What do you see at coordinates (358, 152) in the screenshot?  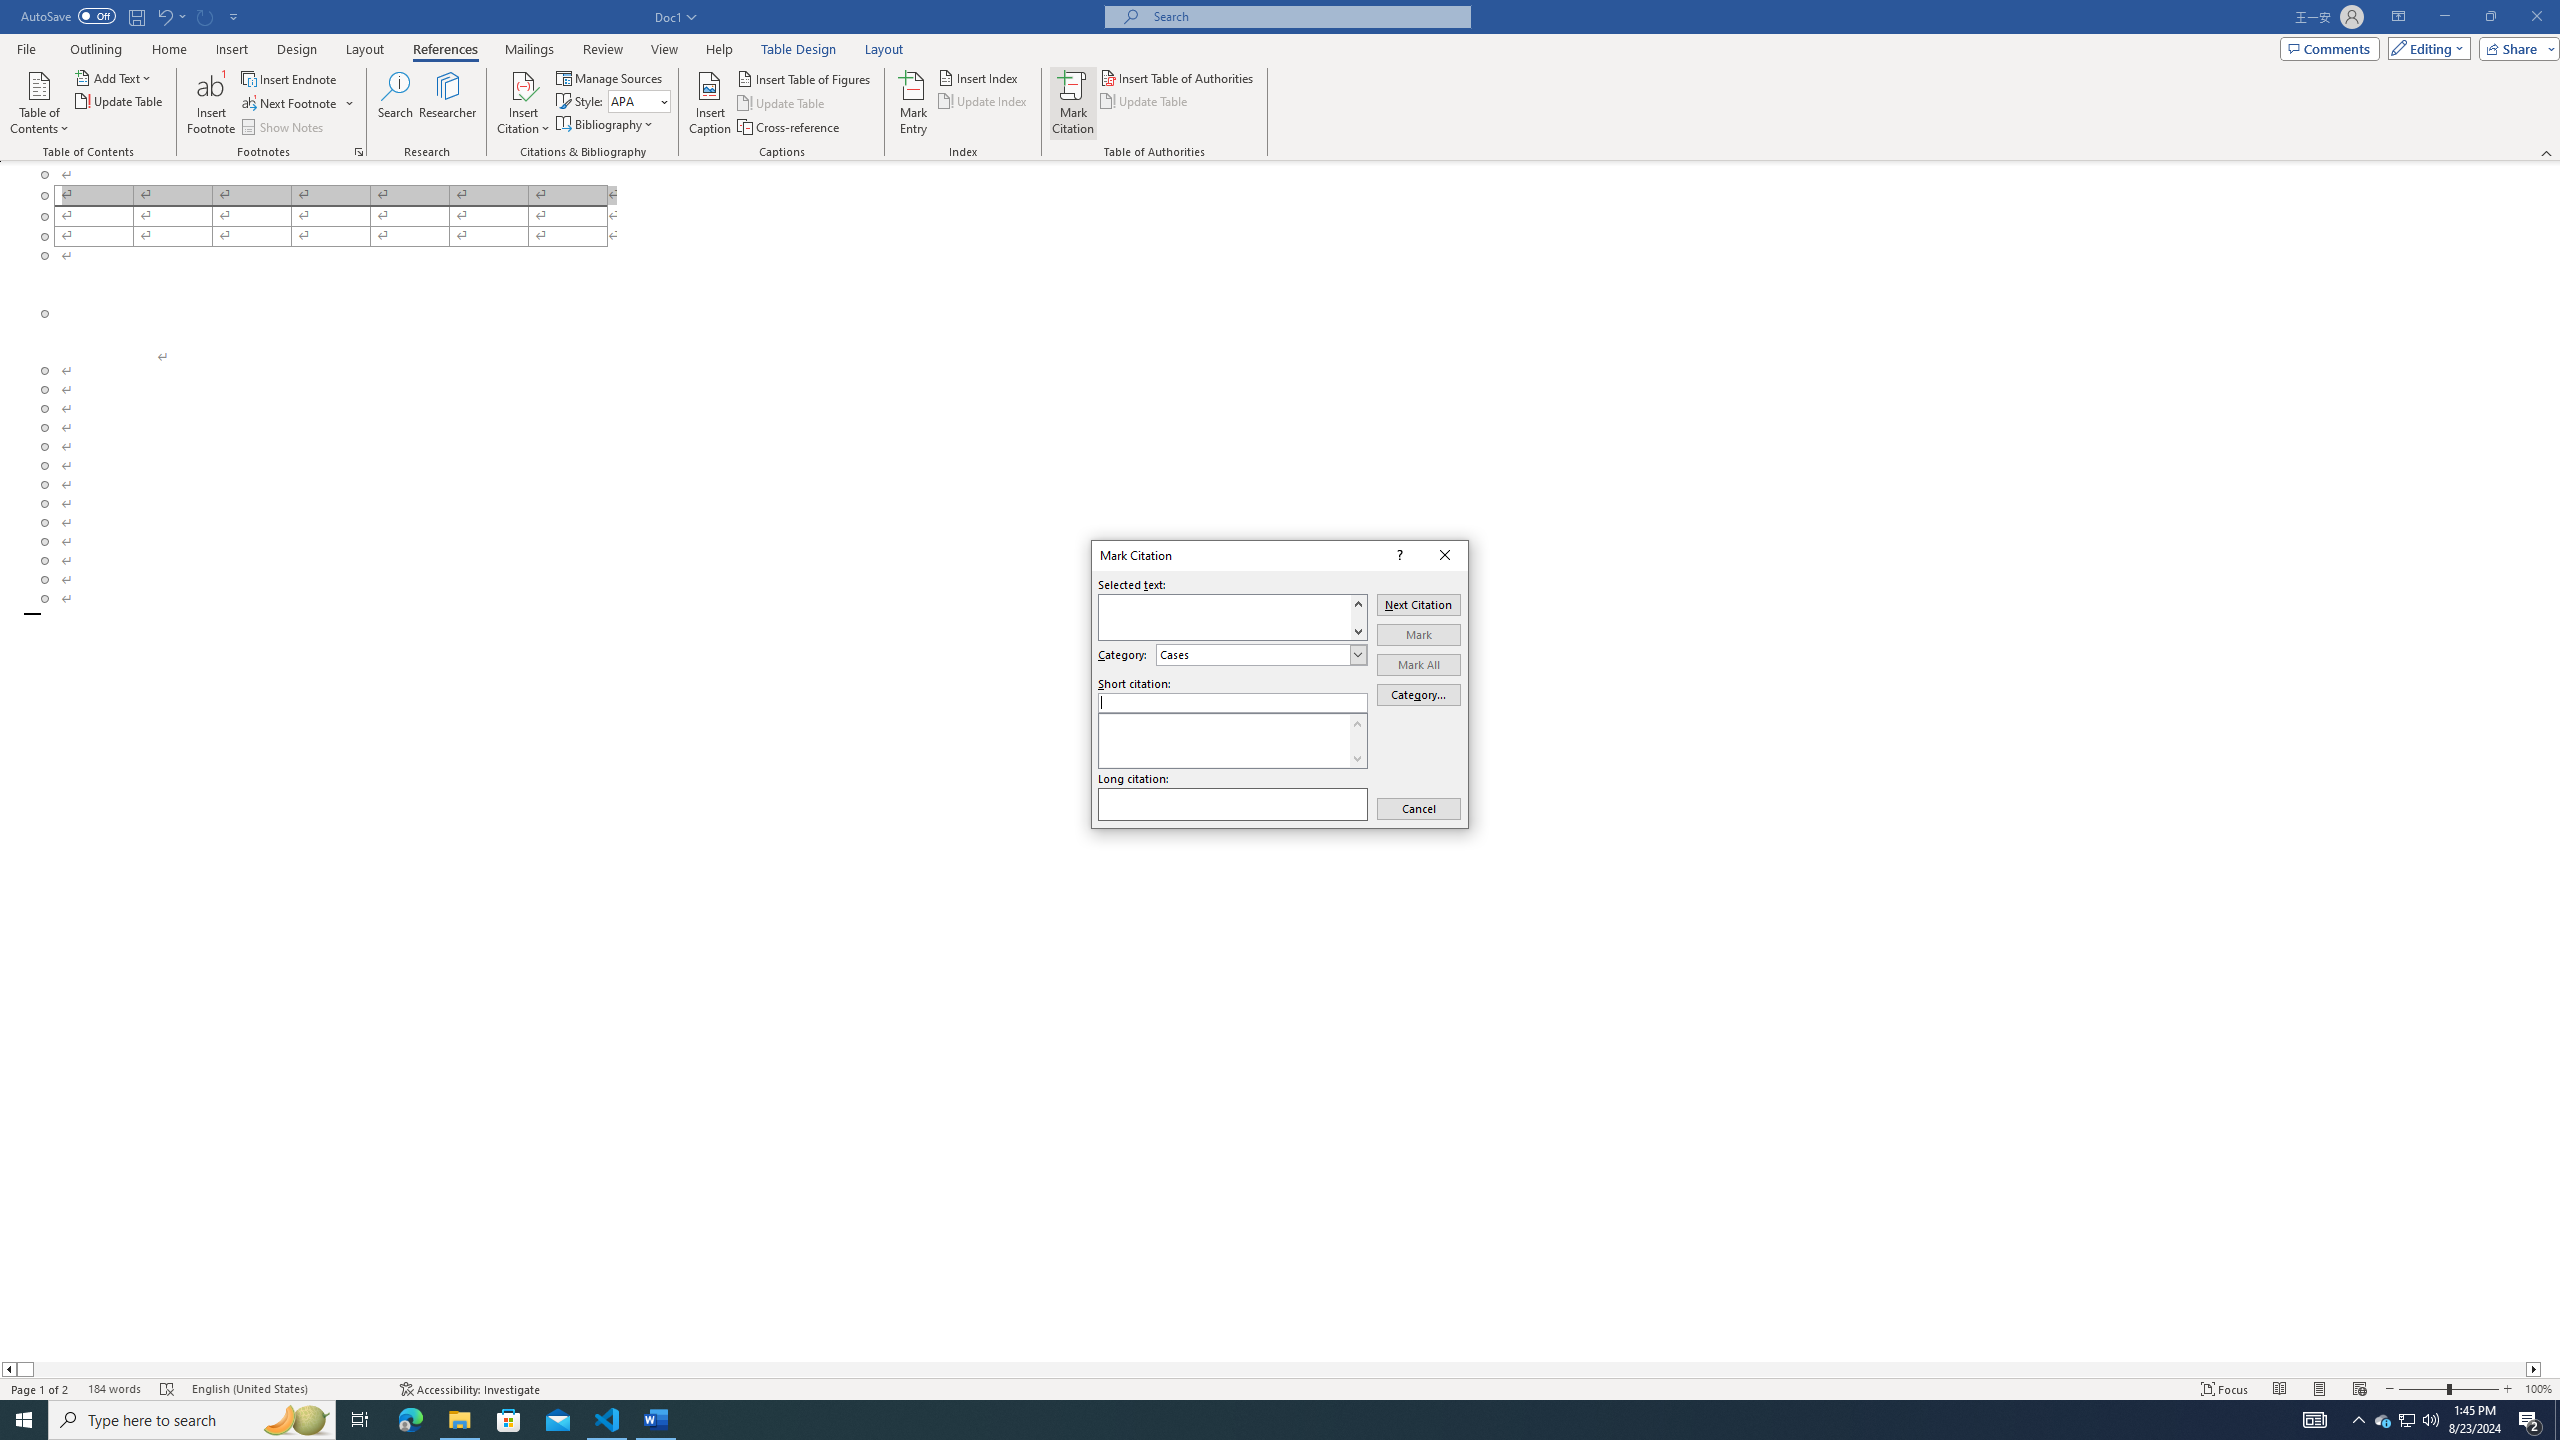 I see `Footnote and Endnote Dialog...` at bounding box center [358, 152].